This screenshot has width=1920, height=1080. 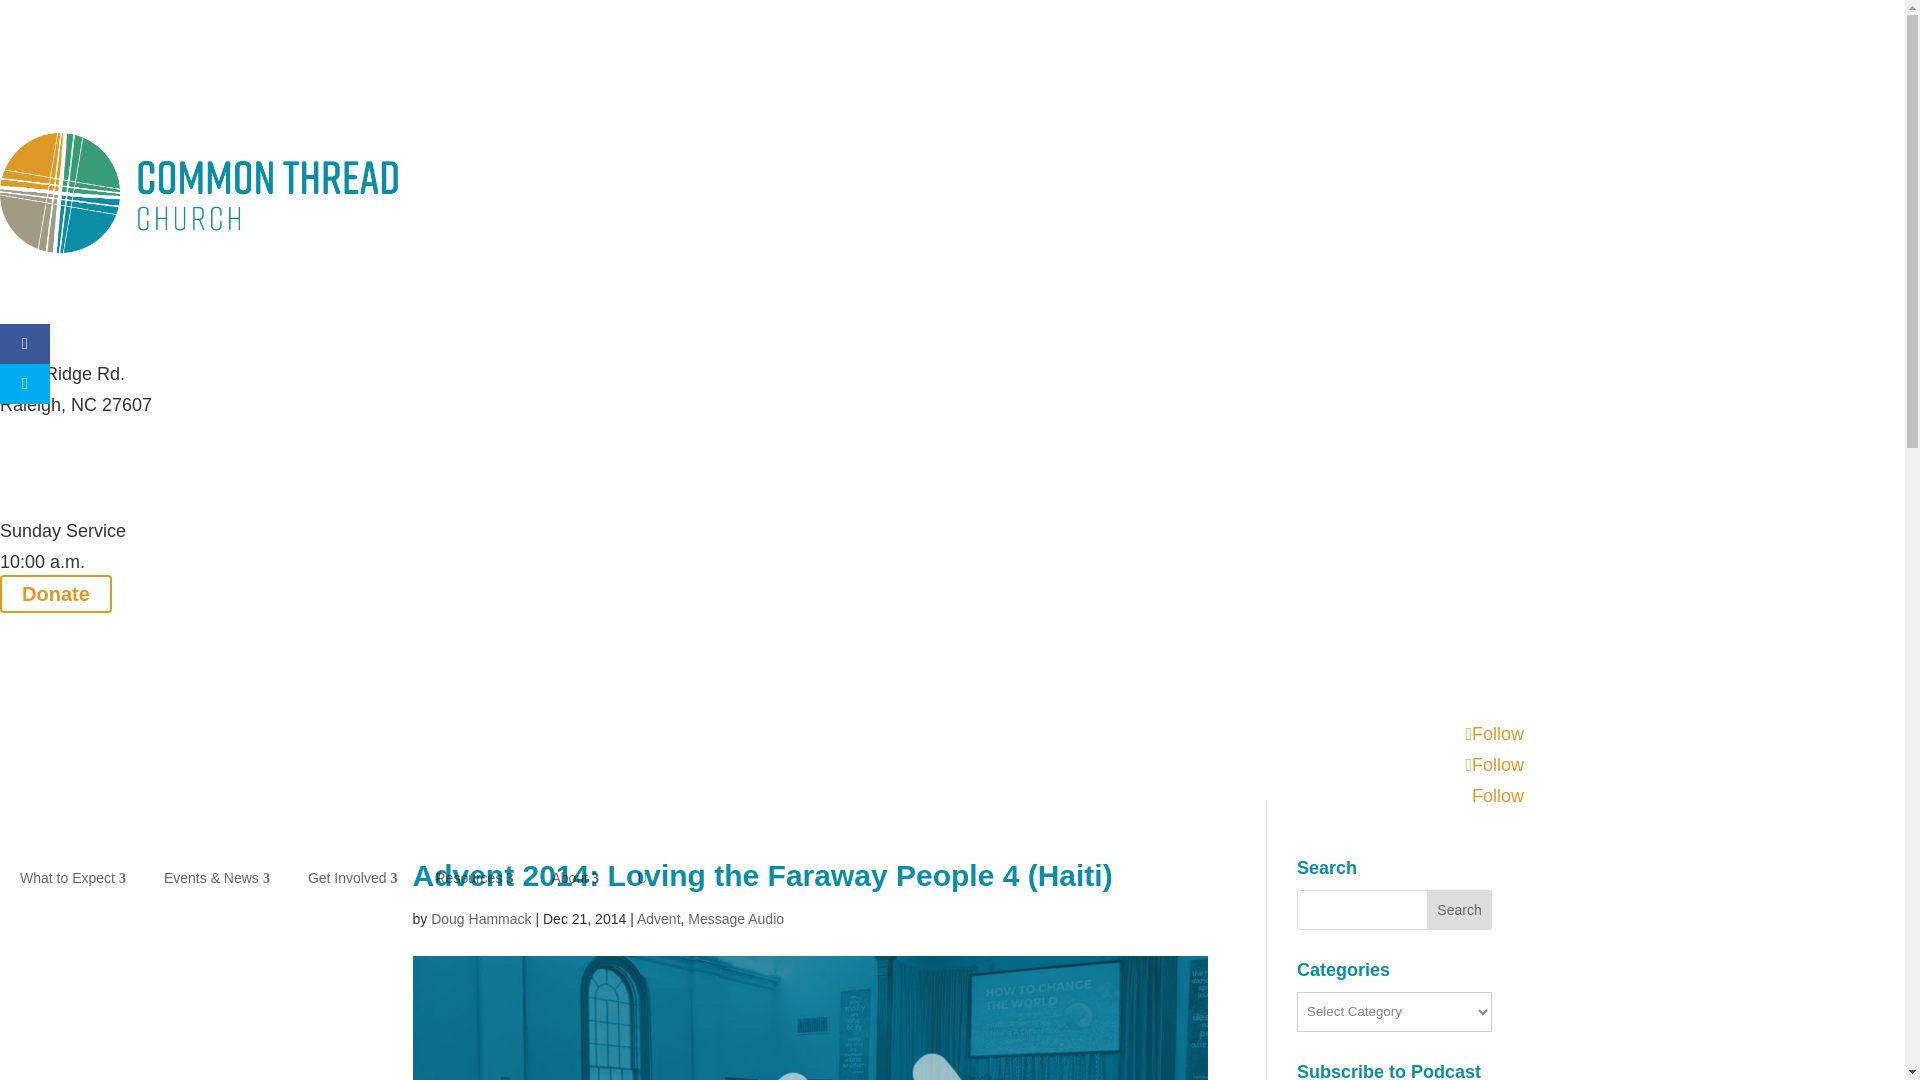 What do you see at coordinates (1498, 796) in the screenshot?
I see `Follow on Youtube` at bounding box center [1498, 796].